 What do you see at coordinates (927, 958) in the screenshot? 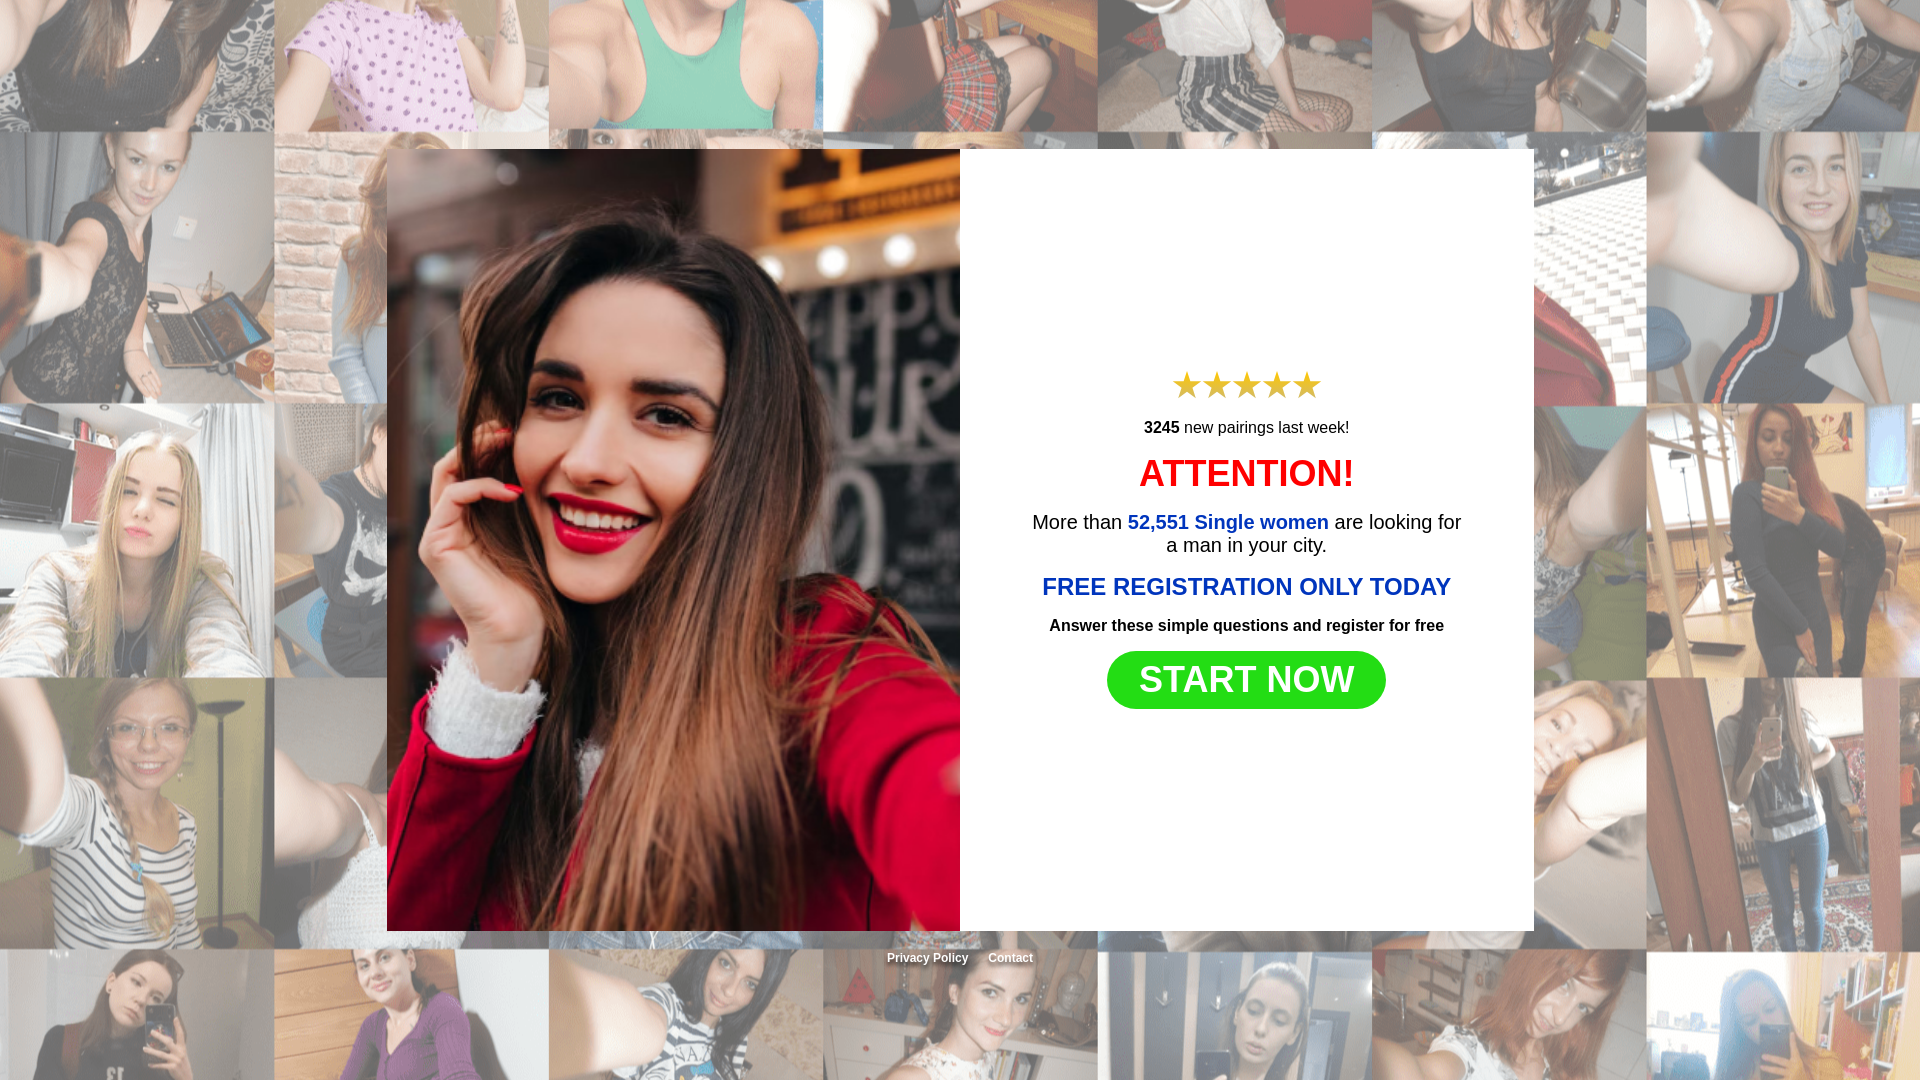
I see `Privacy Policy` at bounding box center [927, 958].